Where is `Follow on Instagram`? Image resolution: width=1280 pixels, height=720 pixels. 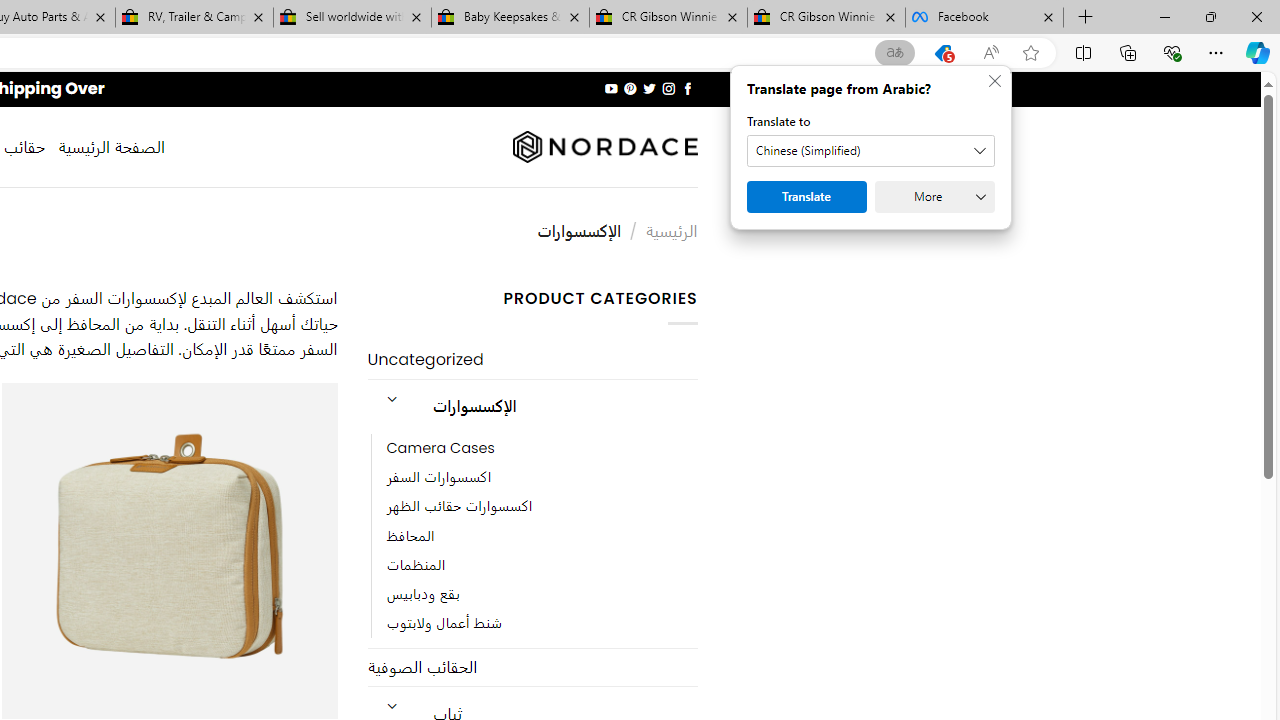 Follow on Instagram is located at coordinates (668, 88).